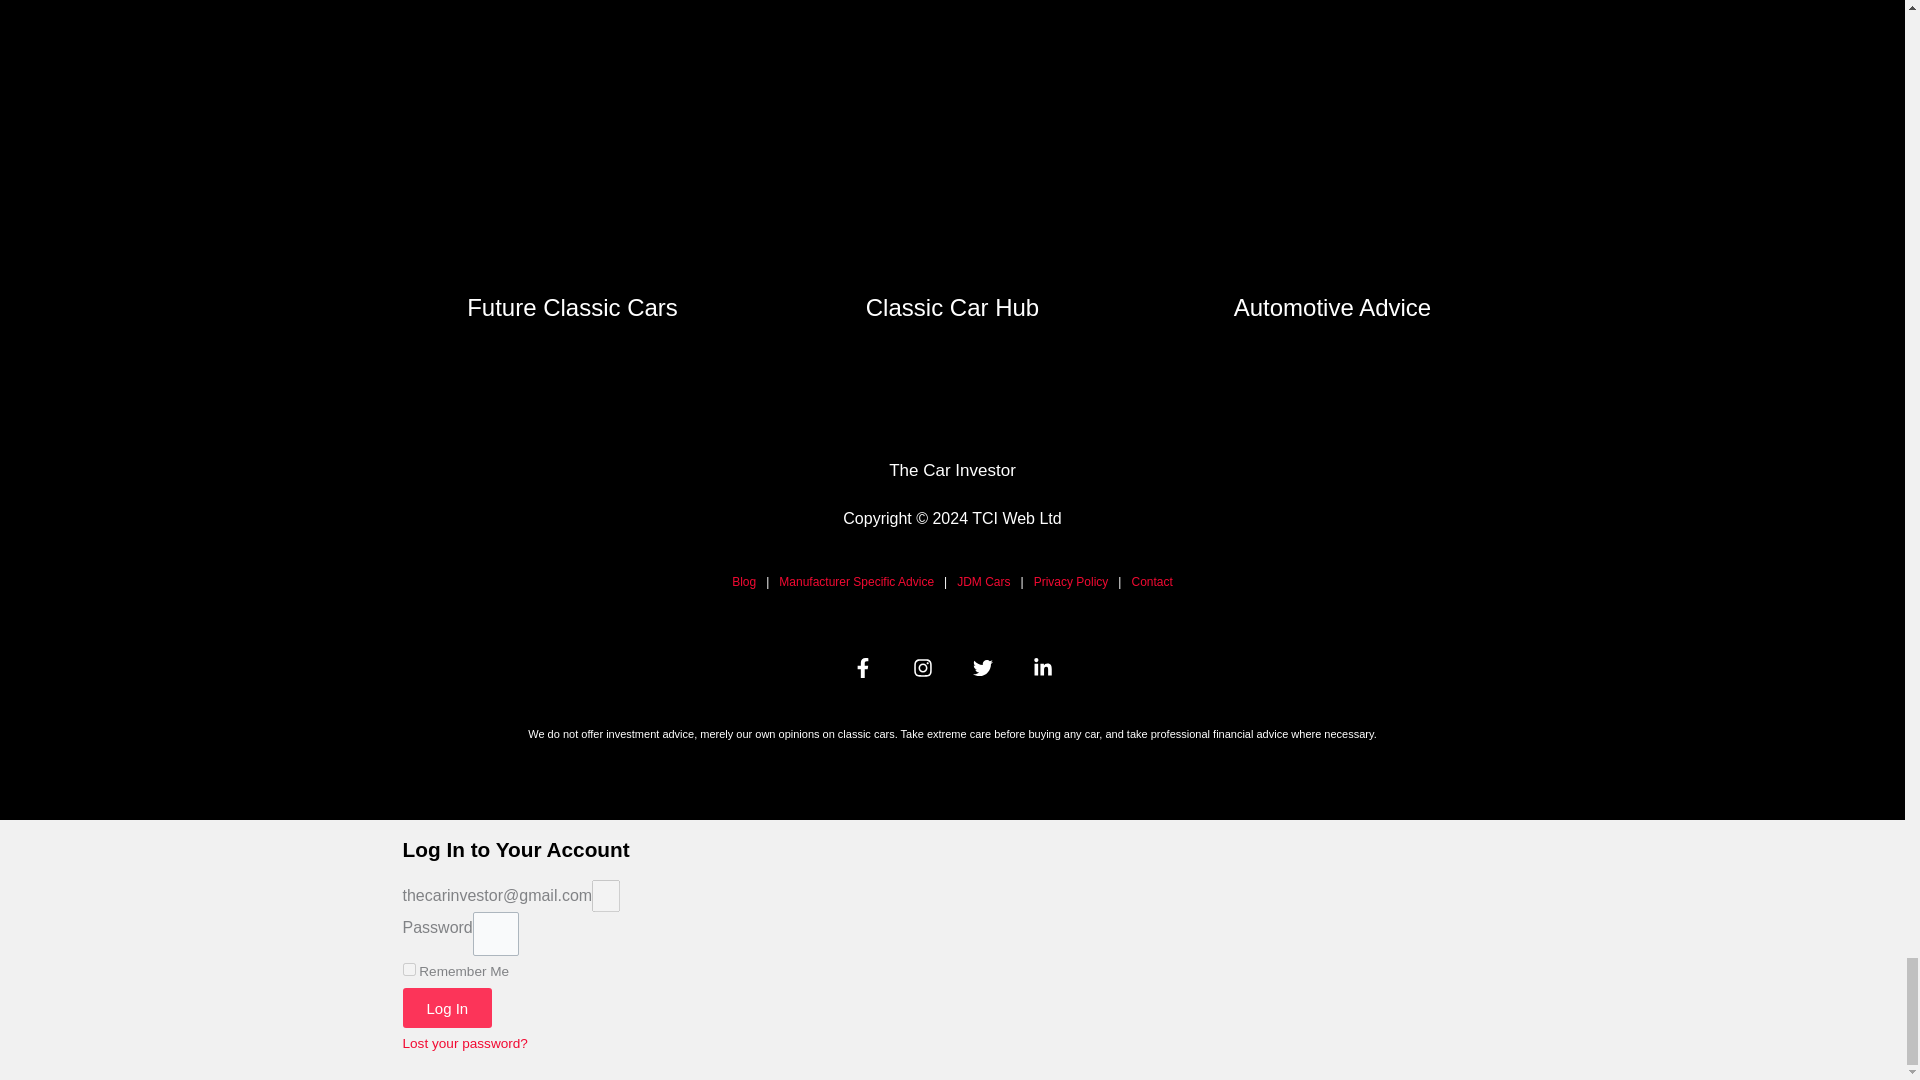  I want to click on Blog, so click(744, 580).